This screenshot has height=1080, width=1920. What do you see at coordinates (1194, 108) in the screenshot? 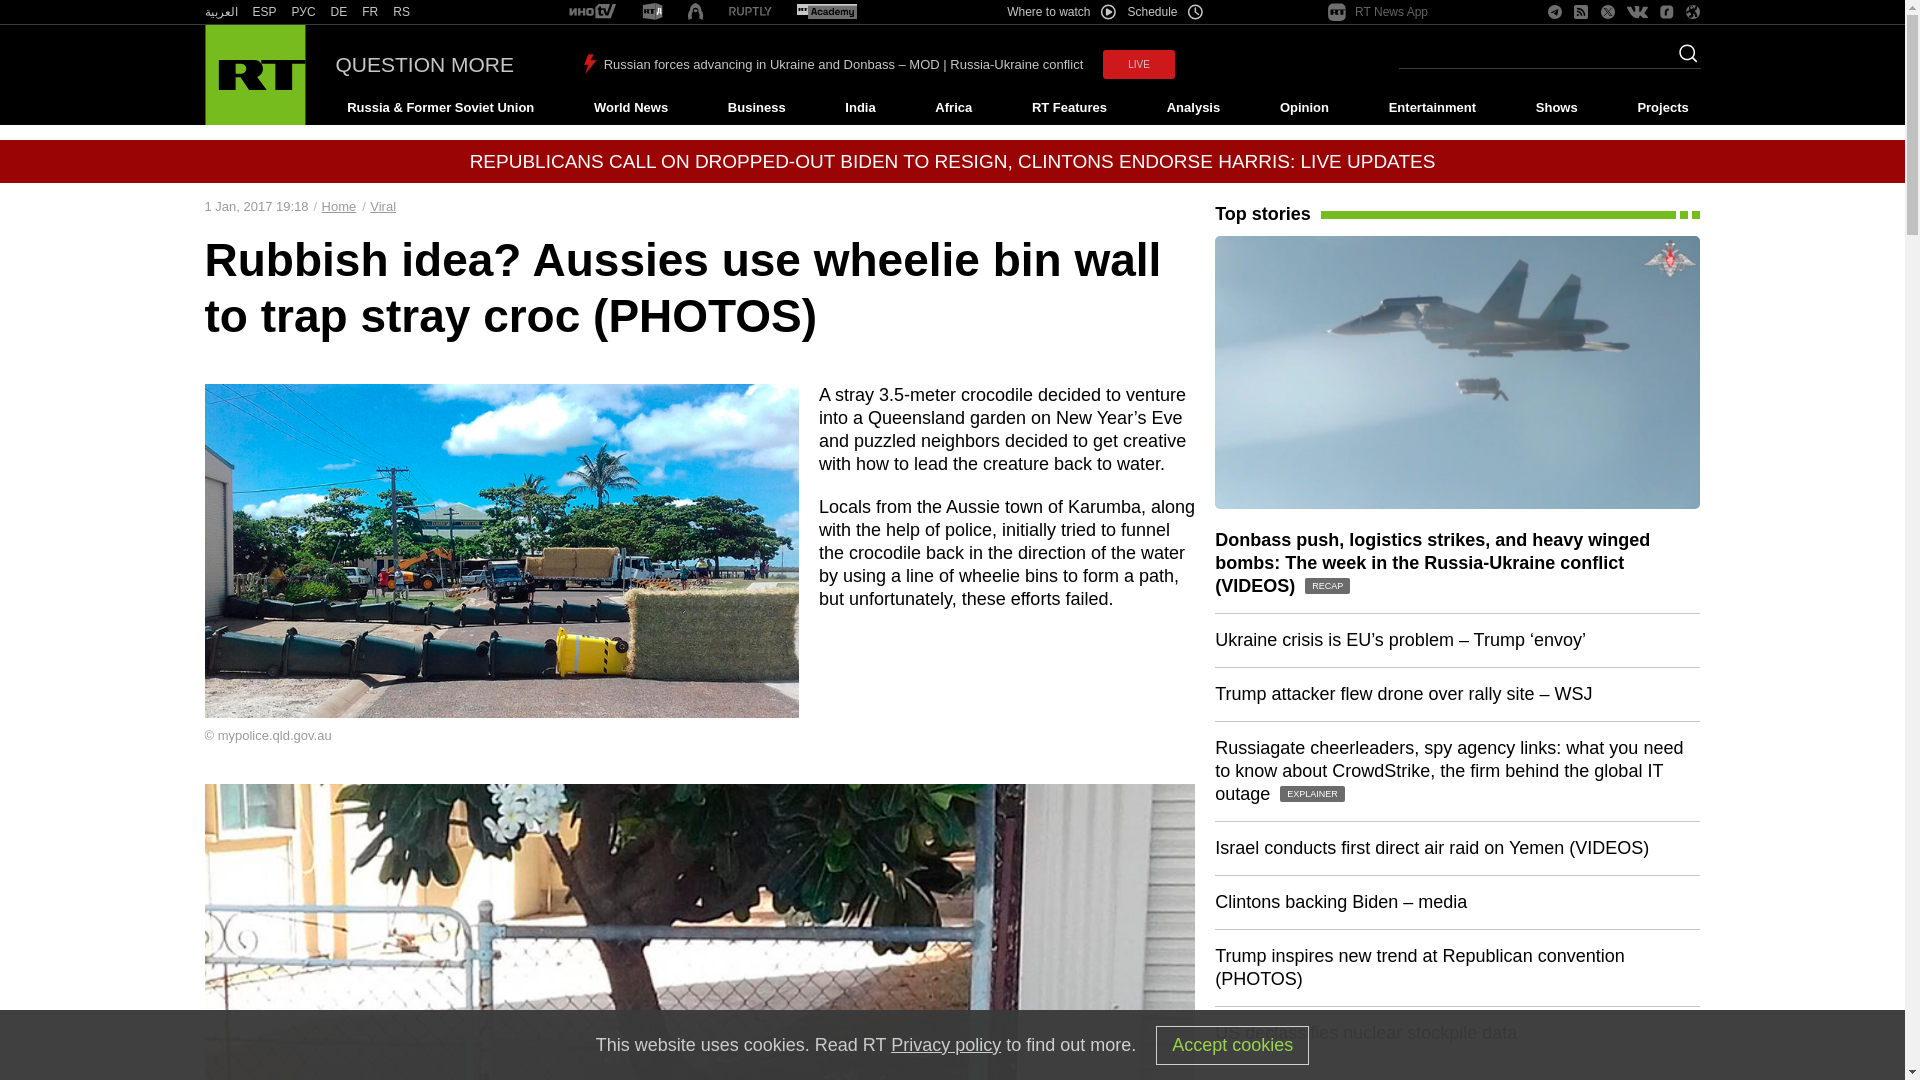
I see `Analysis` at bounding box center [1194, 108].